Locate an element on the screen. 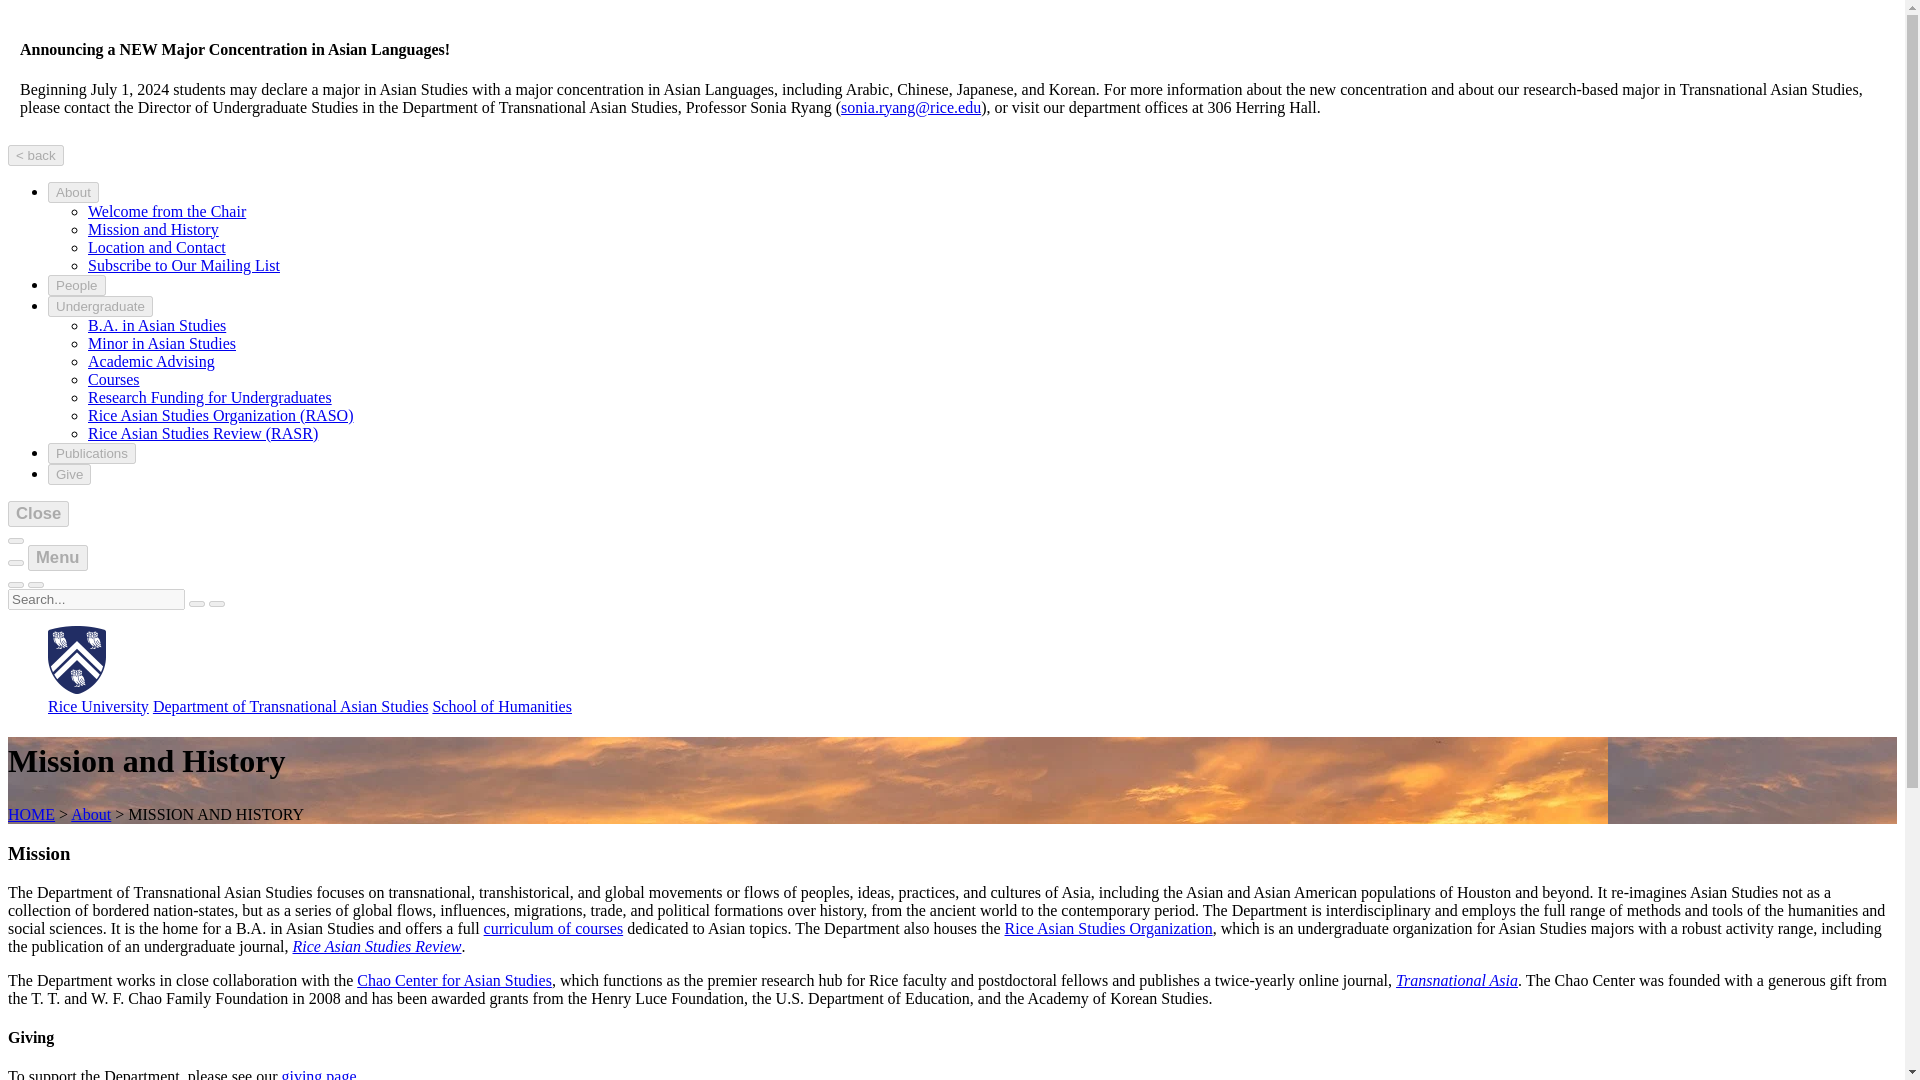 This screenshot has width=1920, height=1080. Location and Contact is located at coordinates (157, 246).